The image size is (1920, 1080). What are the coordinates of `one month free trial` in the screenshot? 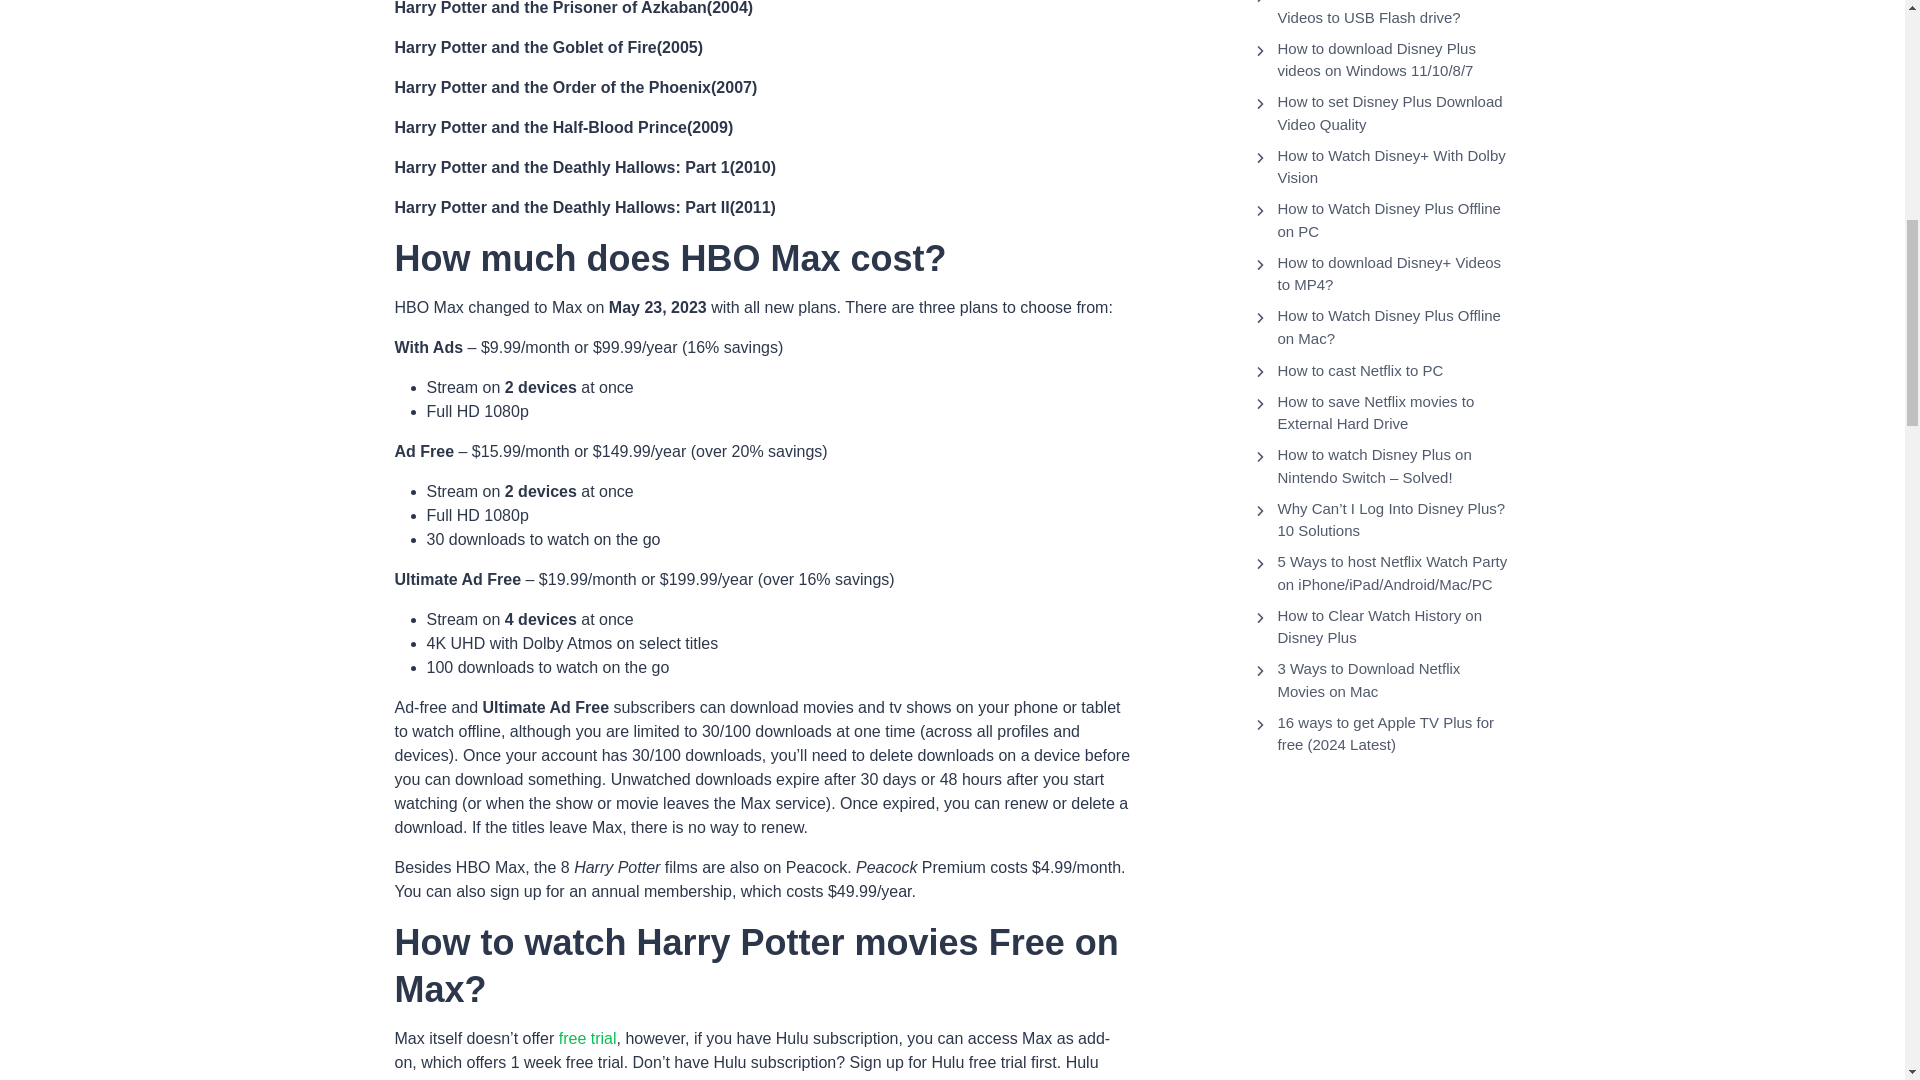 It's located at (545, 1078).